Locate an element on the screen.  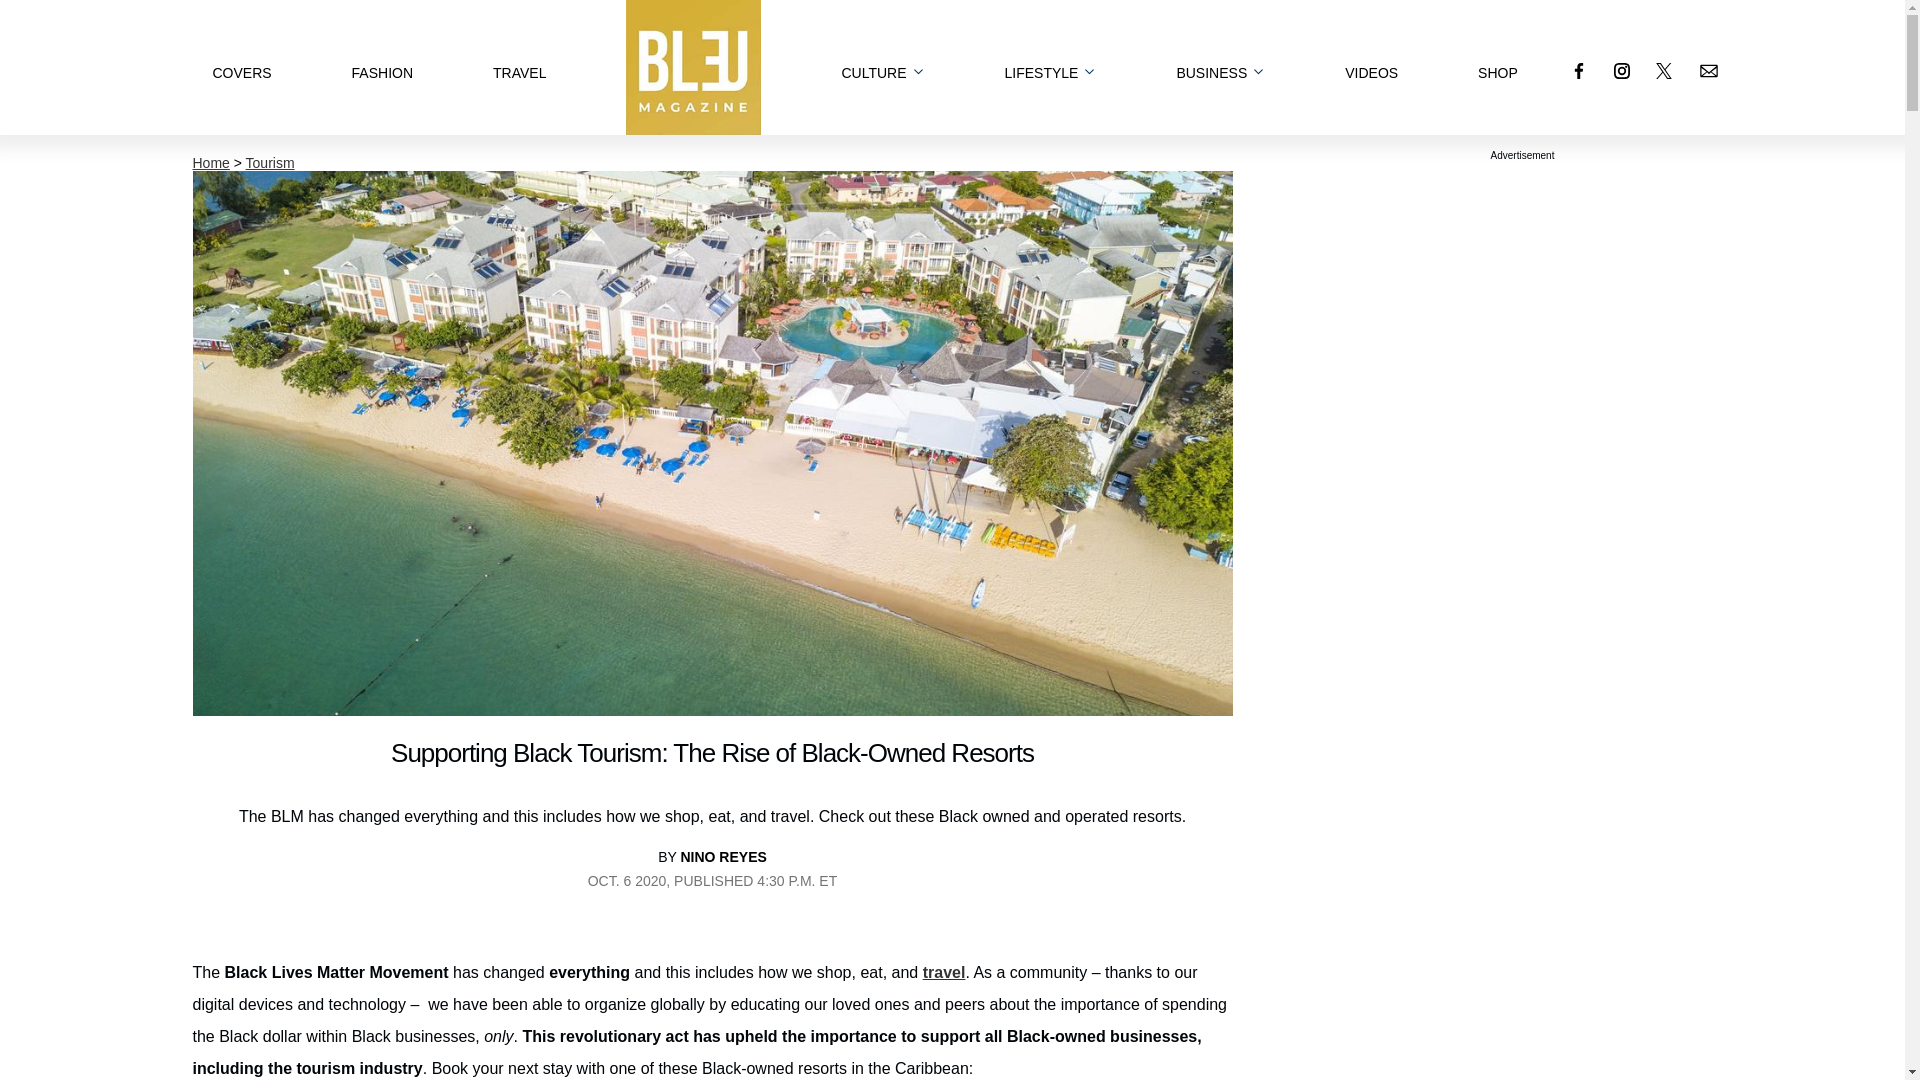
LINK TO FACEBOOK is located at coordinates (1578, 70).